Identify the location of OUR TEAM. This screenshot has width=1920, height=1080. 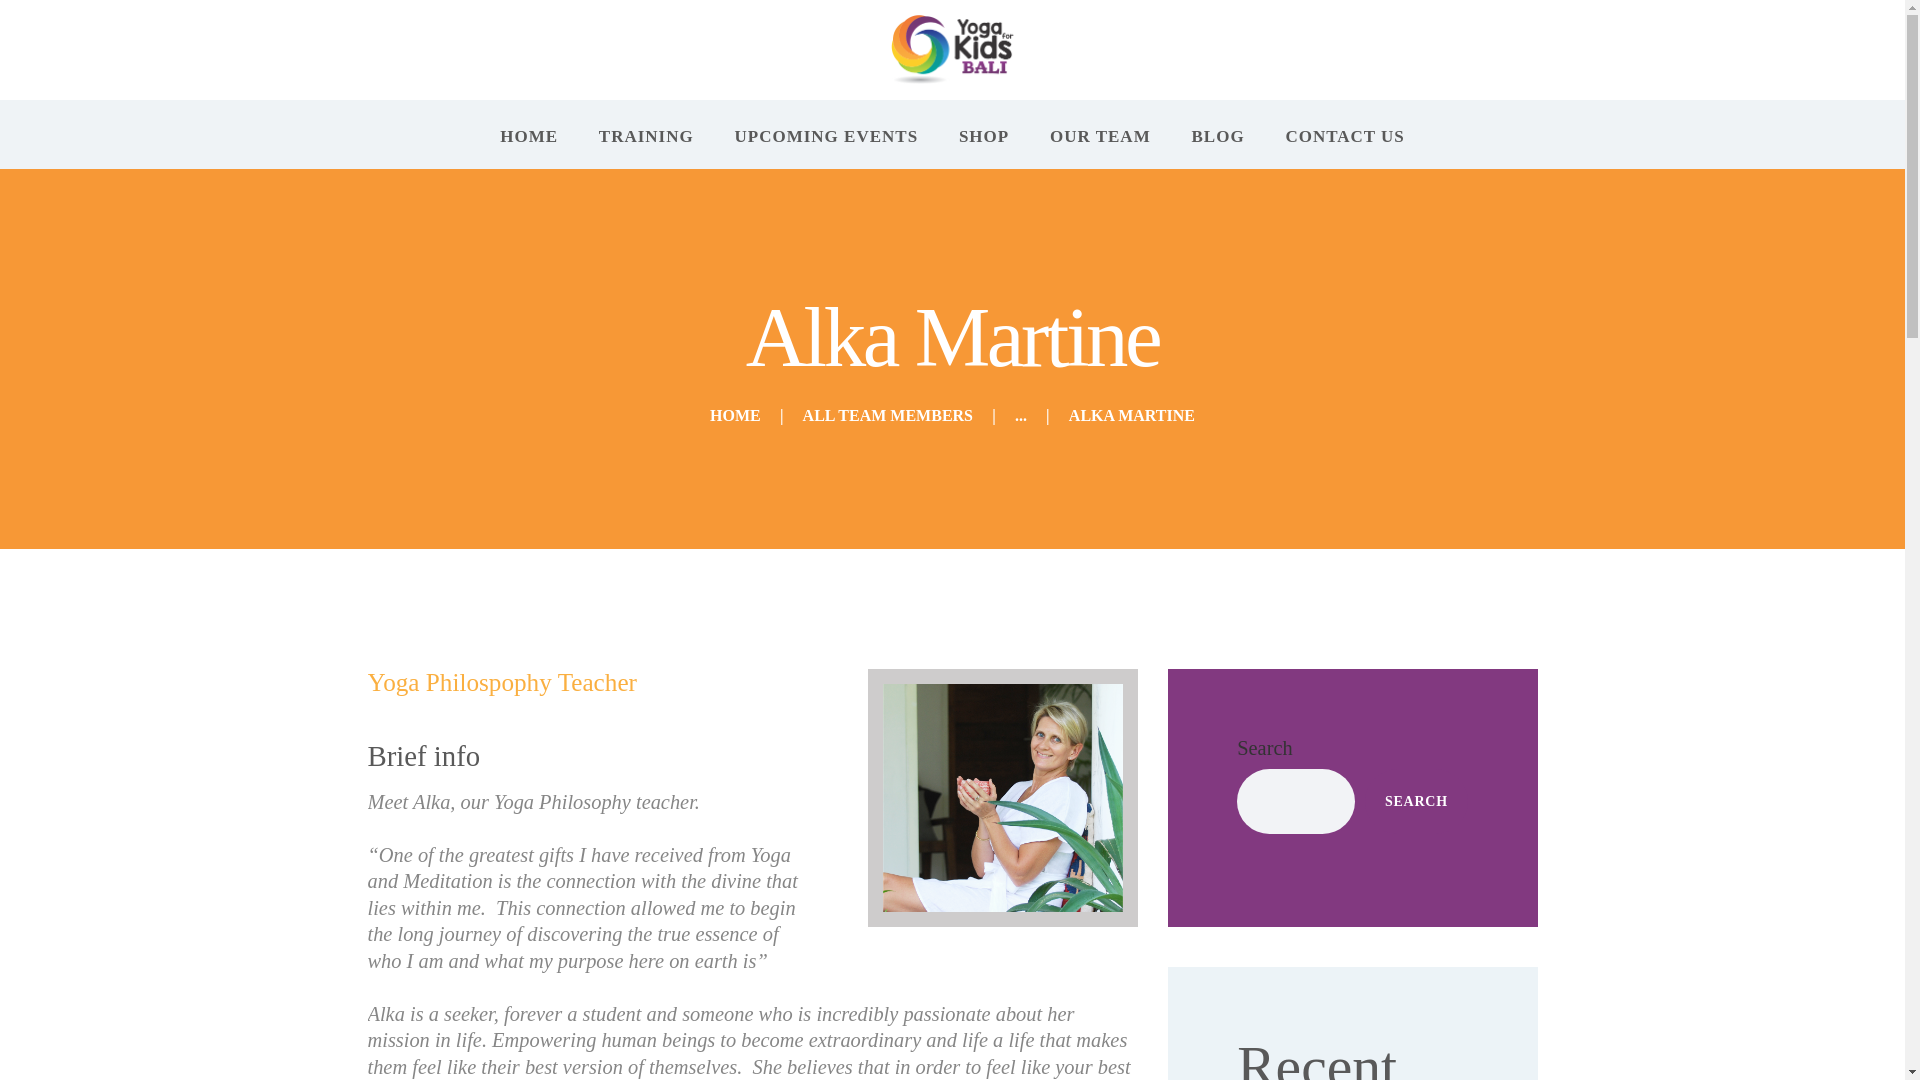
(1100, 136).